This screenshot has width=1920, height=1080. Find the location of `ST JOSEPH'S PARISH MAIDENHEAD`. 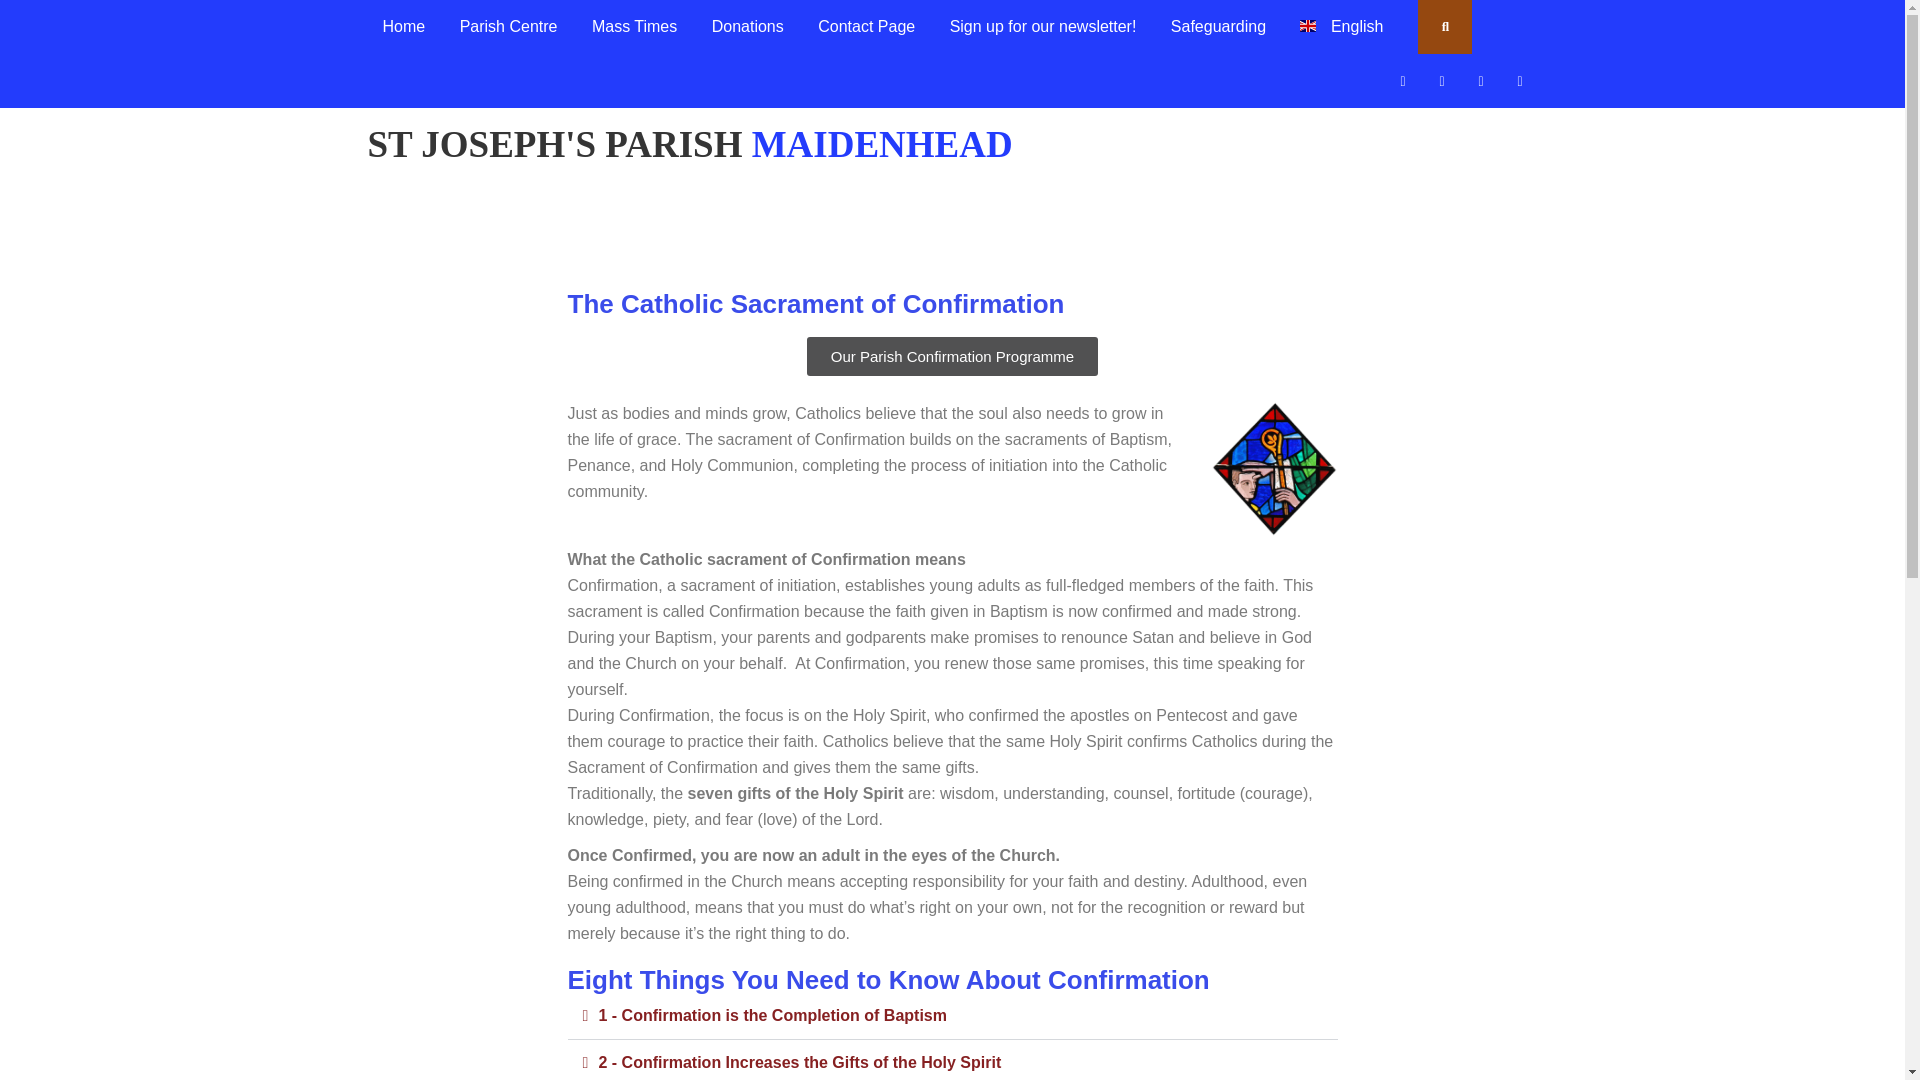

ST JOSEPH'S PARISH MAIDENHEAD is located at coordinates (690, 144).